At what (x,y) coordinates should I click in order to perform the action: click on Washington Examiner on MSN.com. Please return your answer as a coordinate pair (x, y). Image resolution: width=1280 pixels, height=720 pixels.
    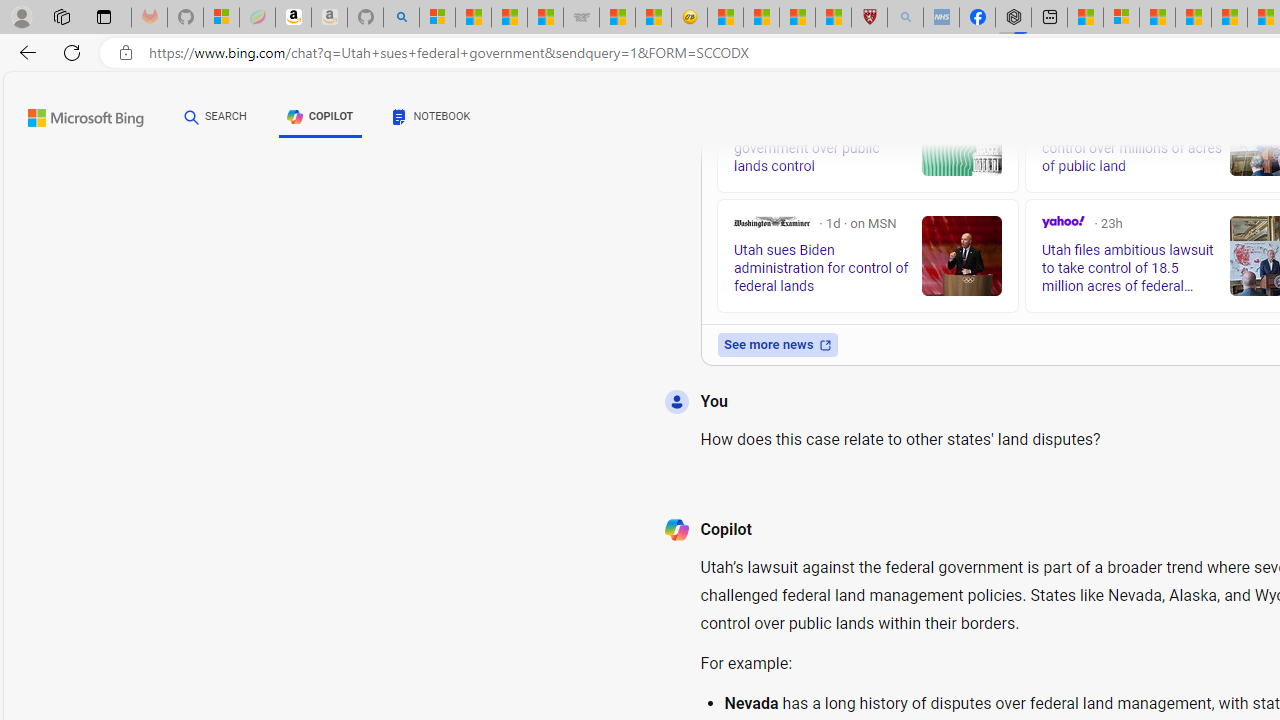
    Looking at the image, I should click on (772, 222).